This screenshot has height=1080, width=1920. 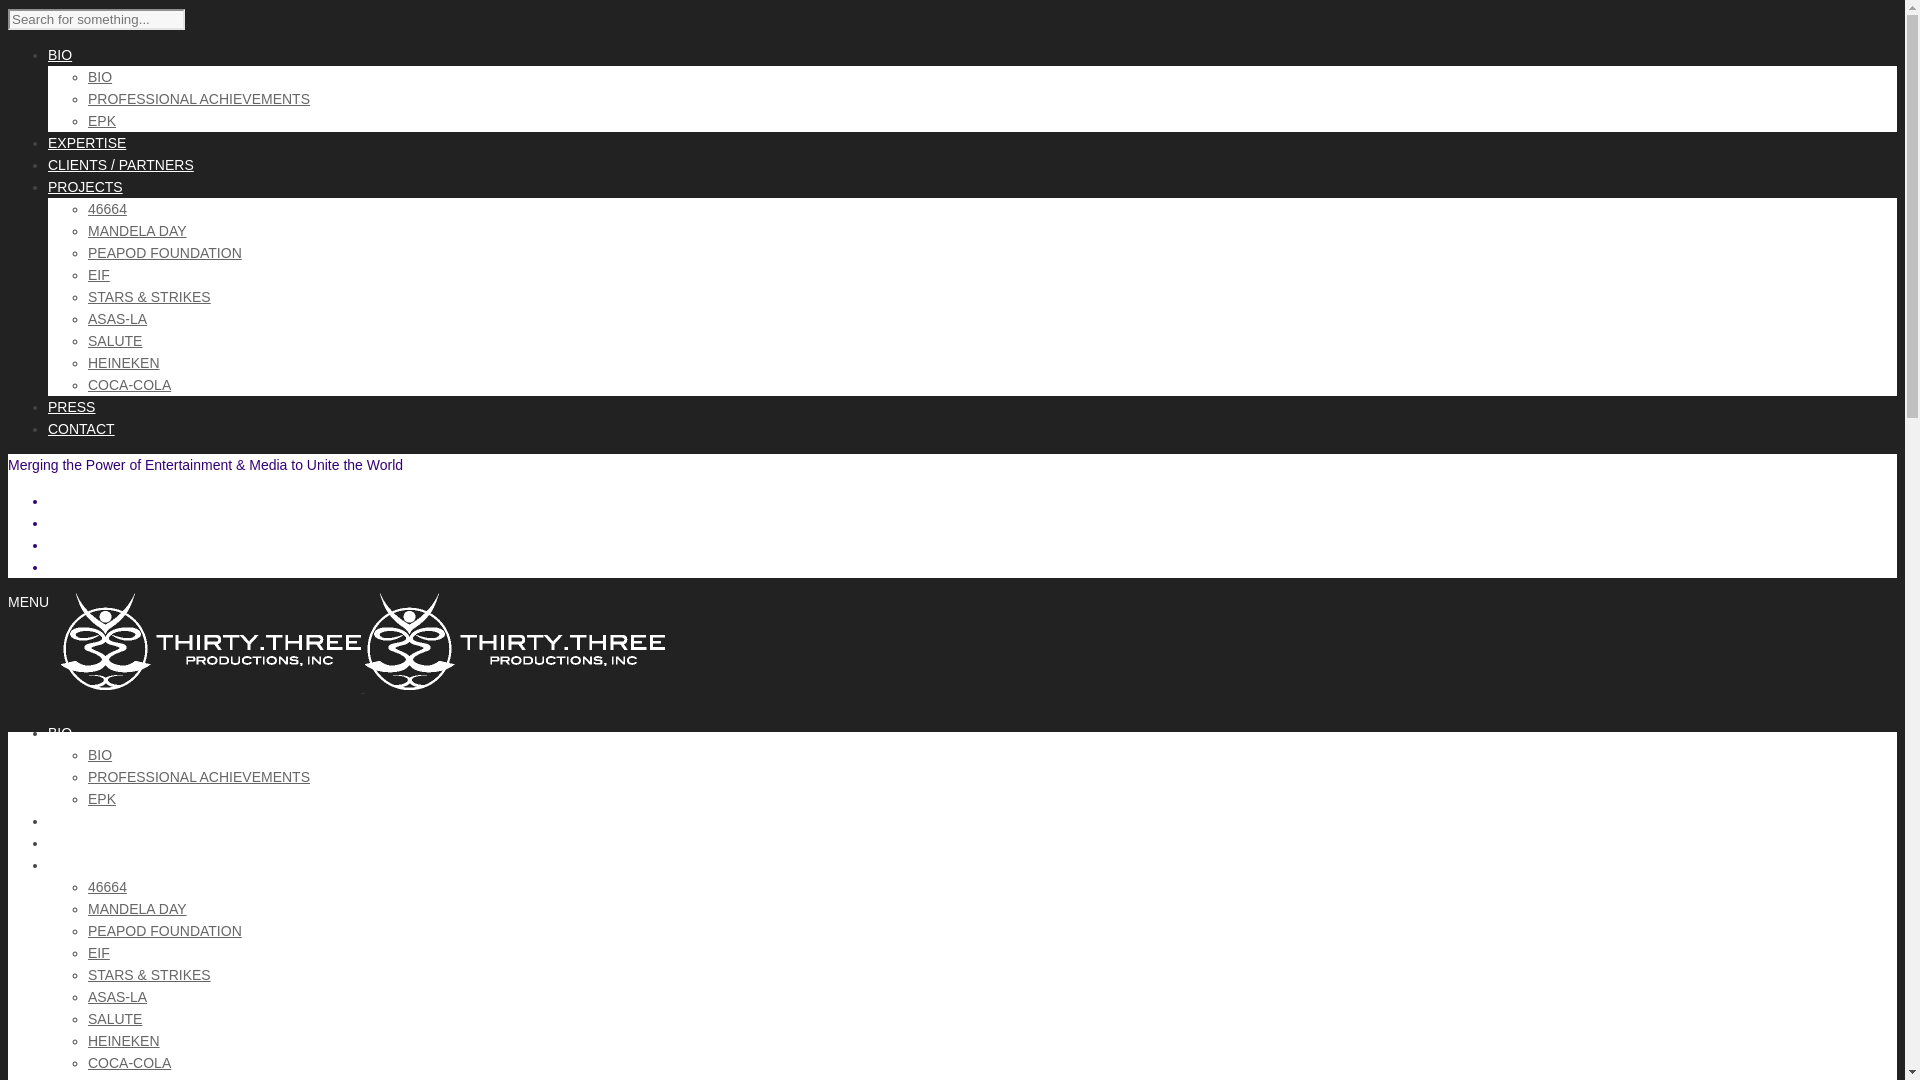 What do you see at coordinates (87, 143) in the screenshot?
I see `EXPERTISE` at bounding box center [87, 143].